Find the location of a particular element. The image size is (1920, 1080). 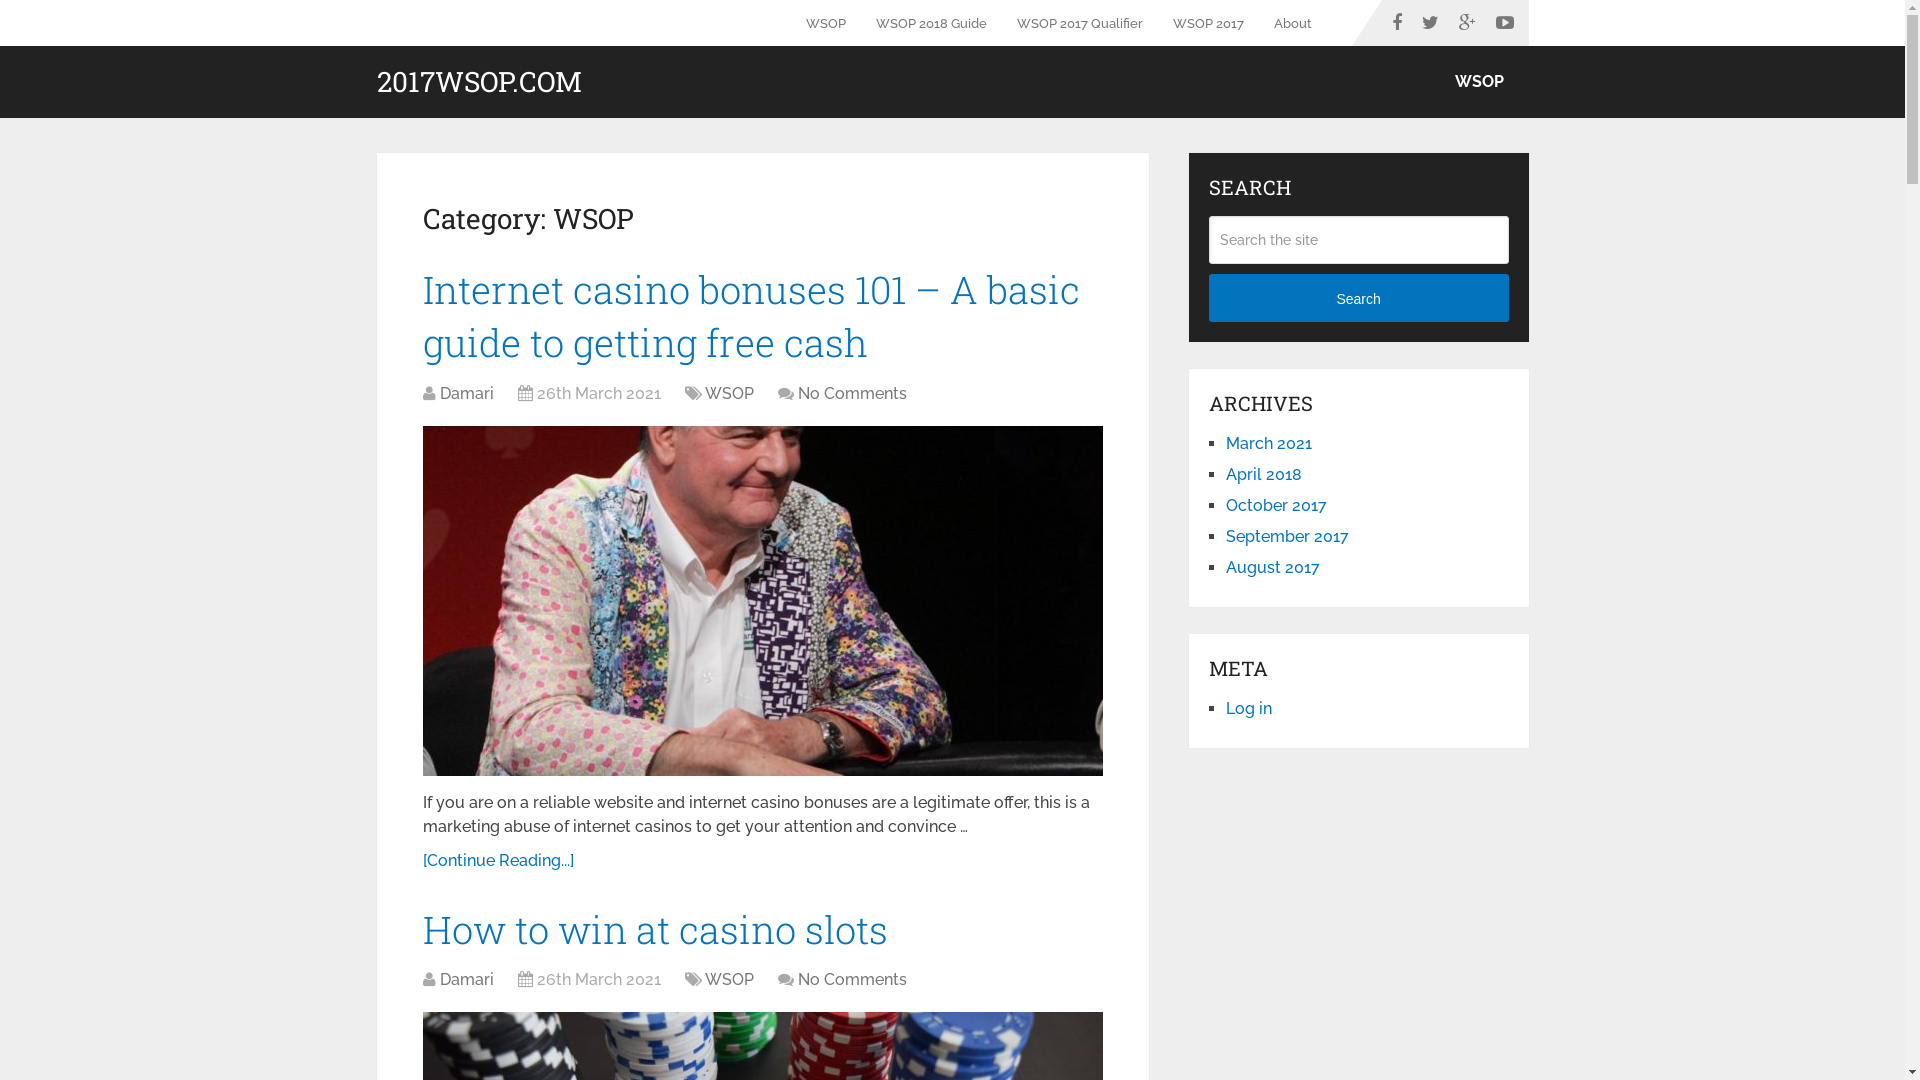

WSOP 2018 Guide is located at coordinates (930, 23).